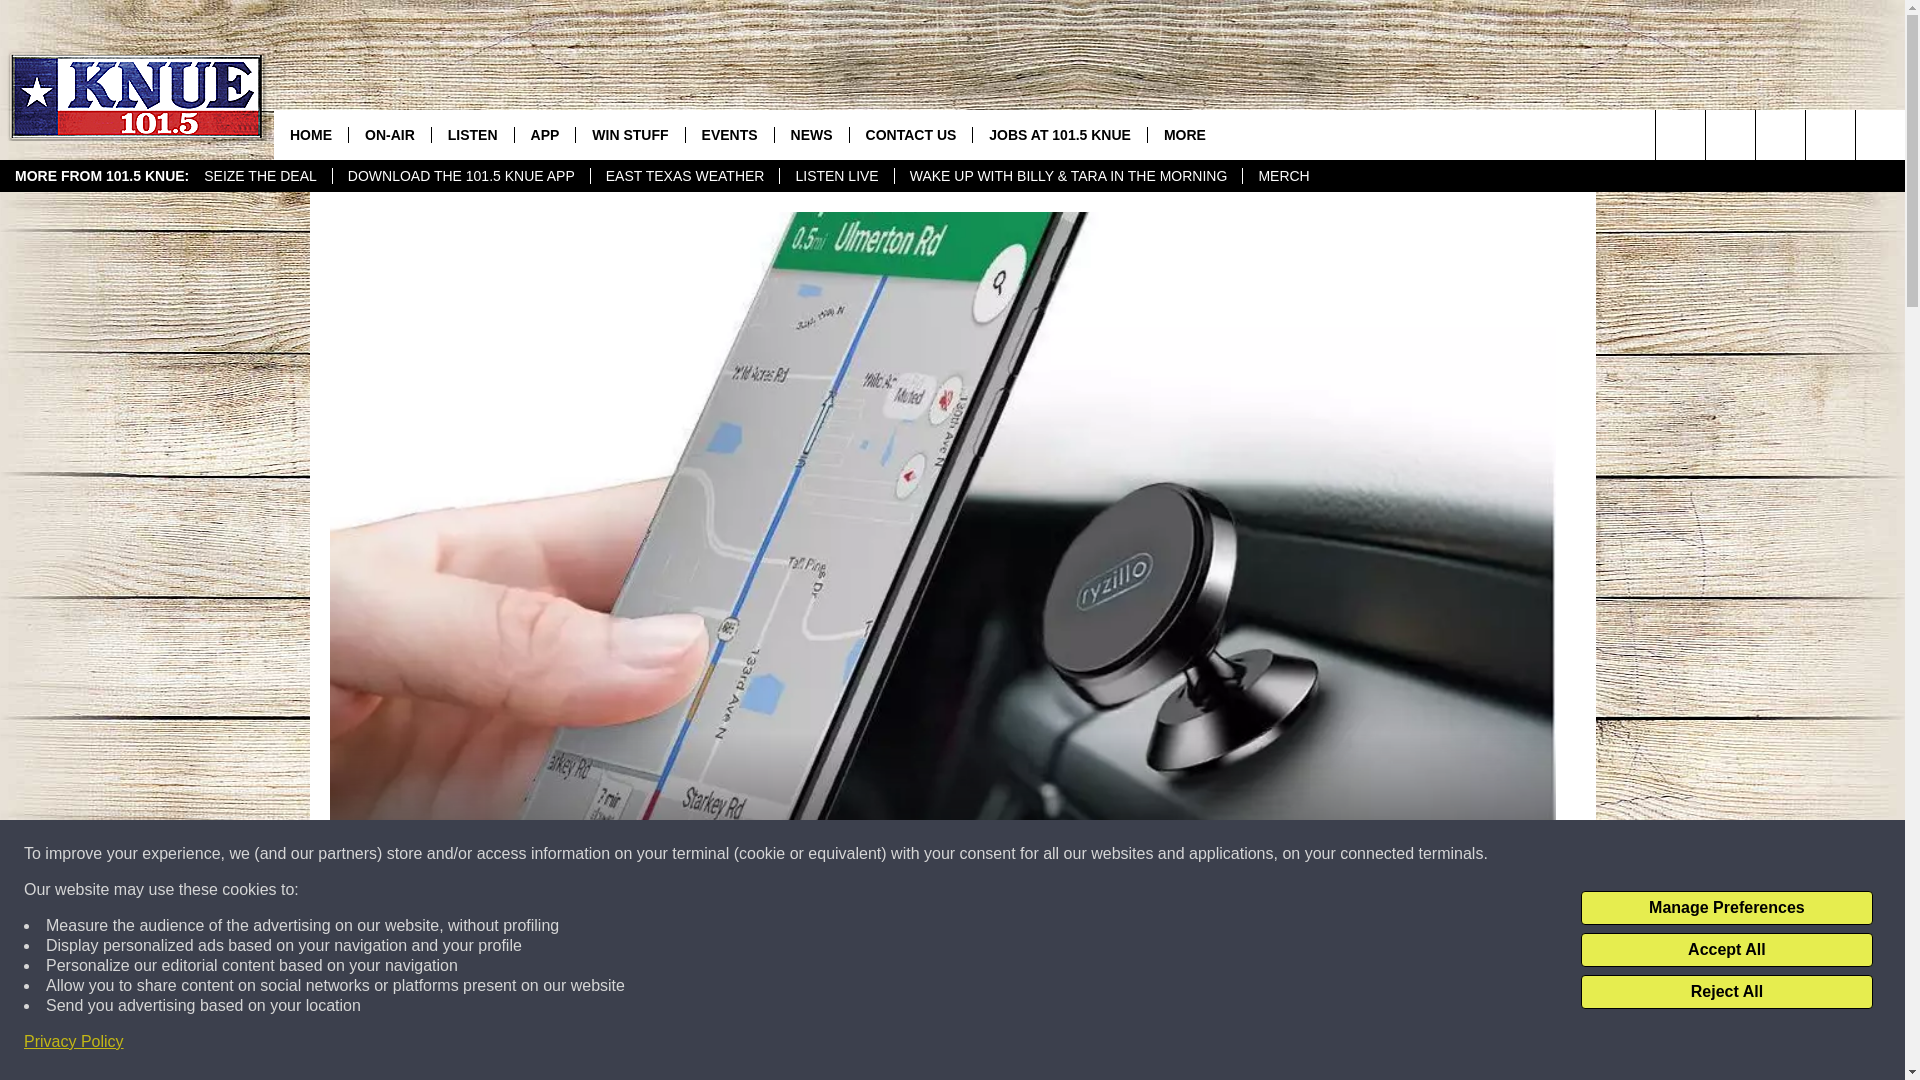  Describe the element at coordinates (1726, 950) in the screenshot. I see `Accept All` at that location.